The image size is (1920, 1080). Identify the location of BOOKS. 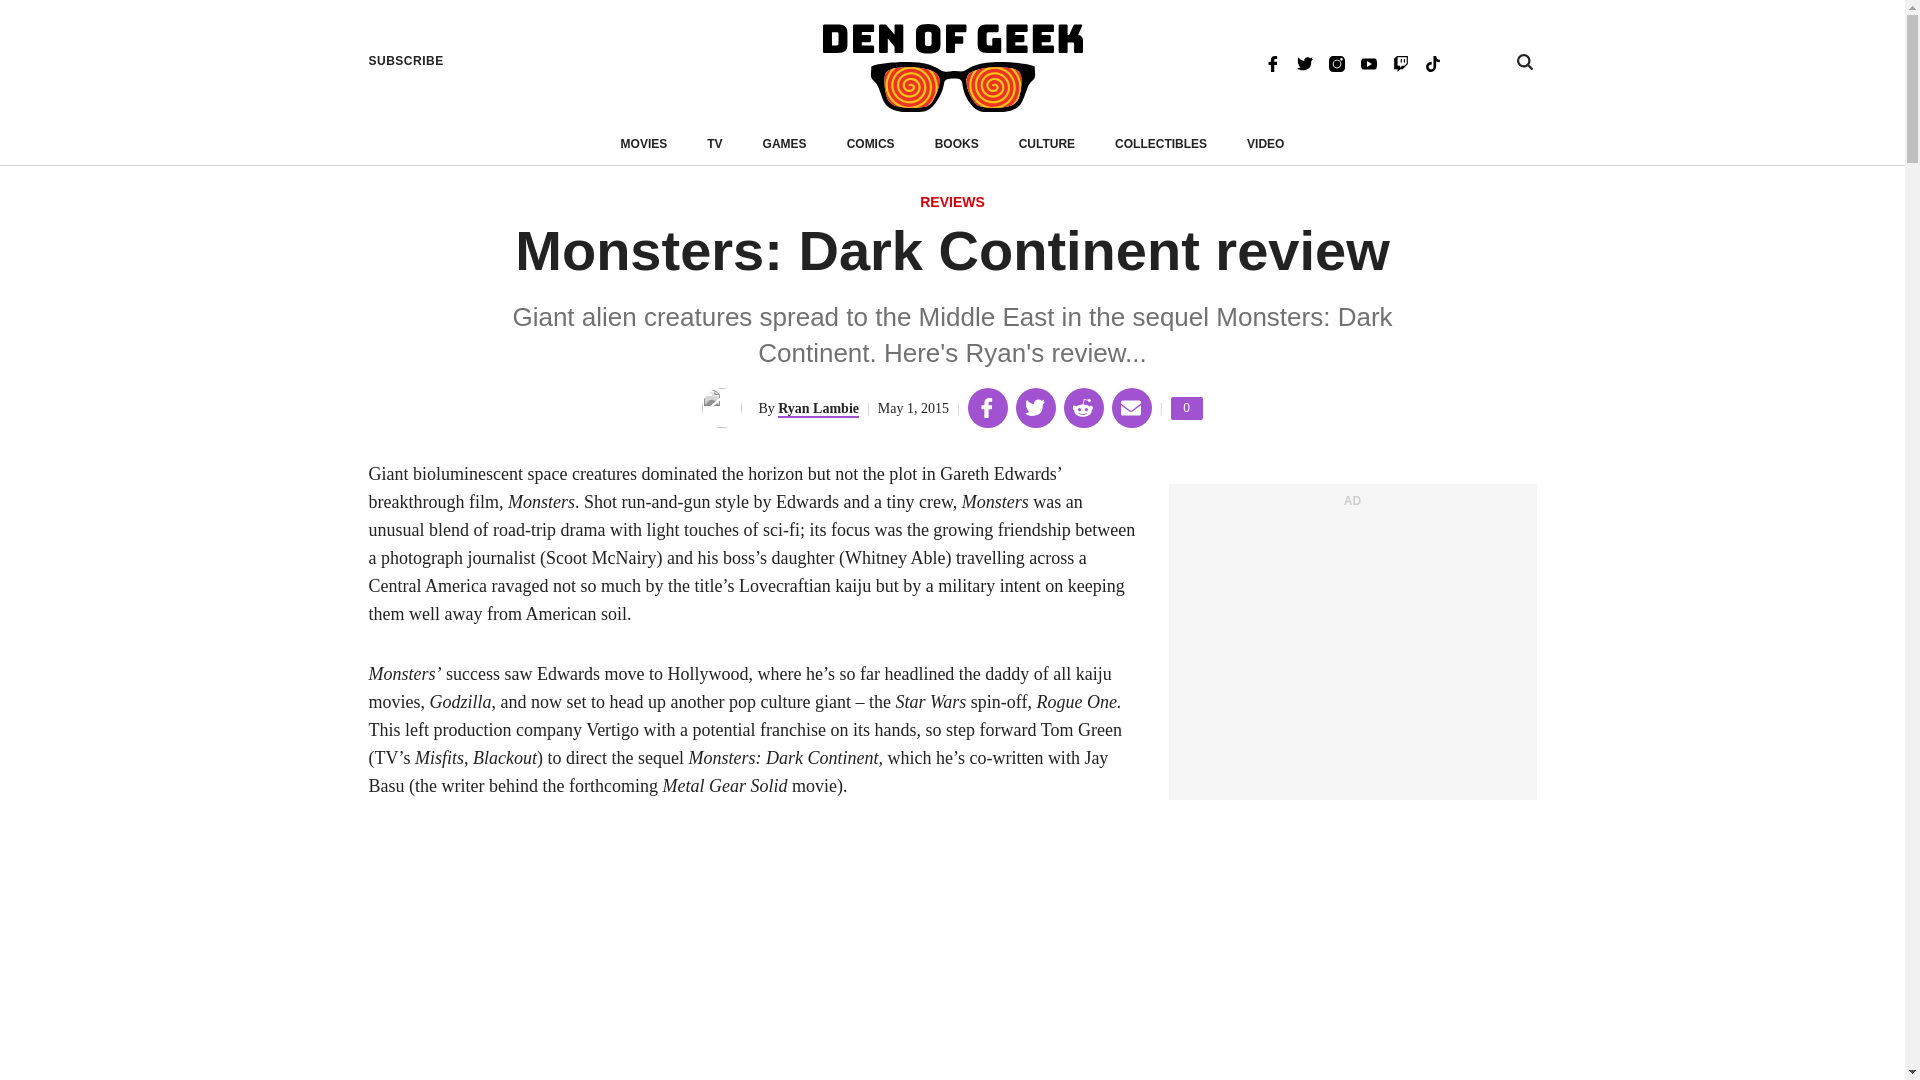
(957, 144).